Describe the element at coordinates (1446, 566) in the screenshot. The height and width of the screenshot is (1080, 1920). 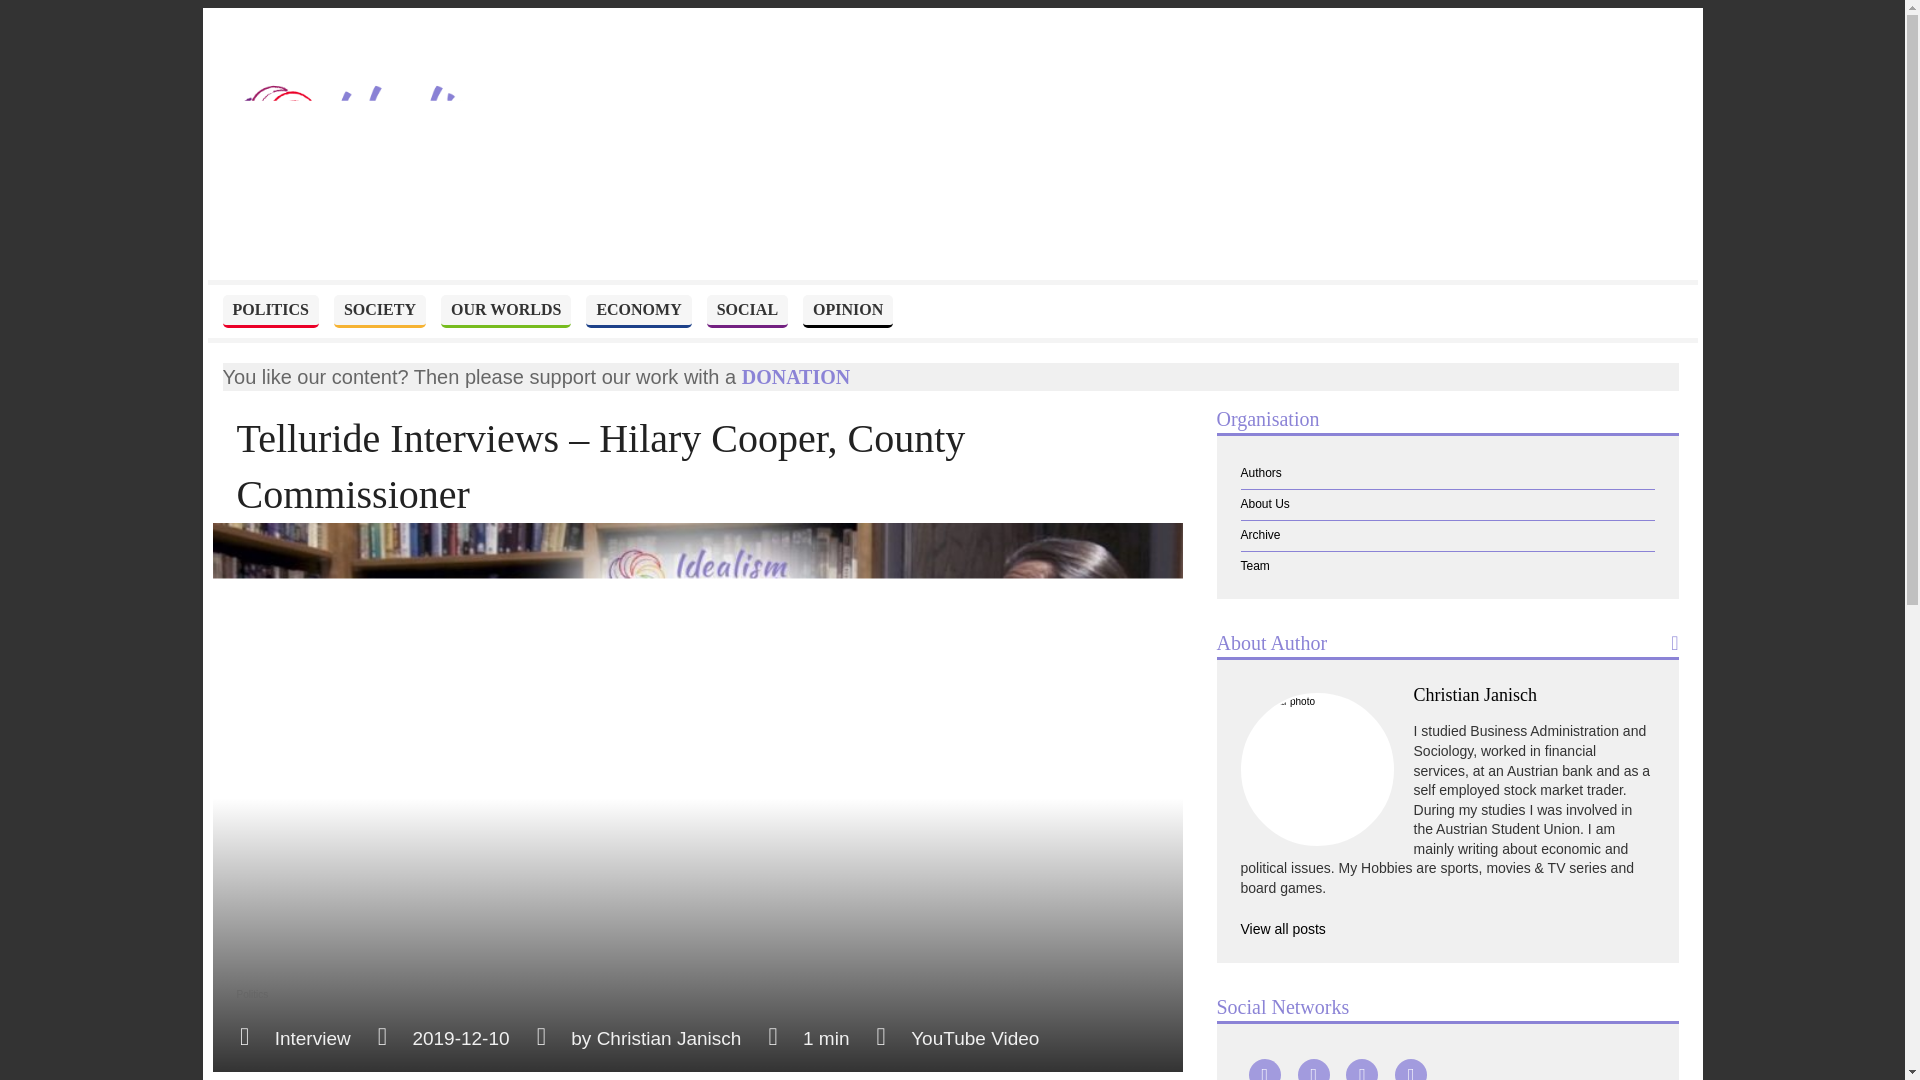
I see `Team` at that location.